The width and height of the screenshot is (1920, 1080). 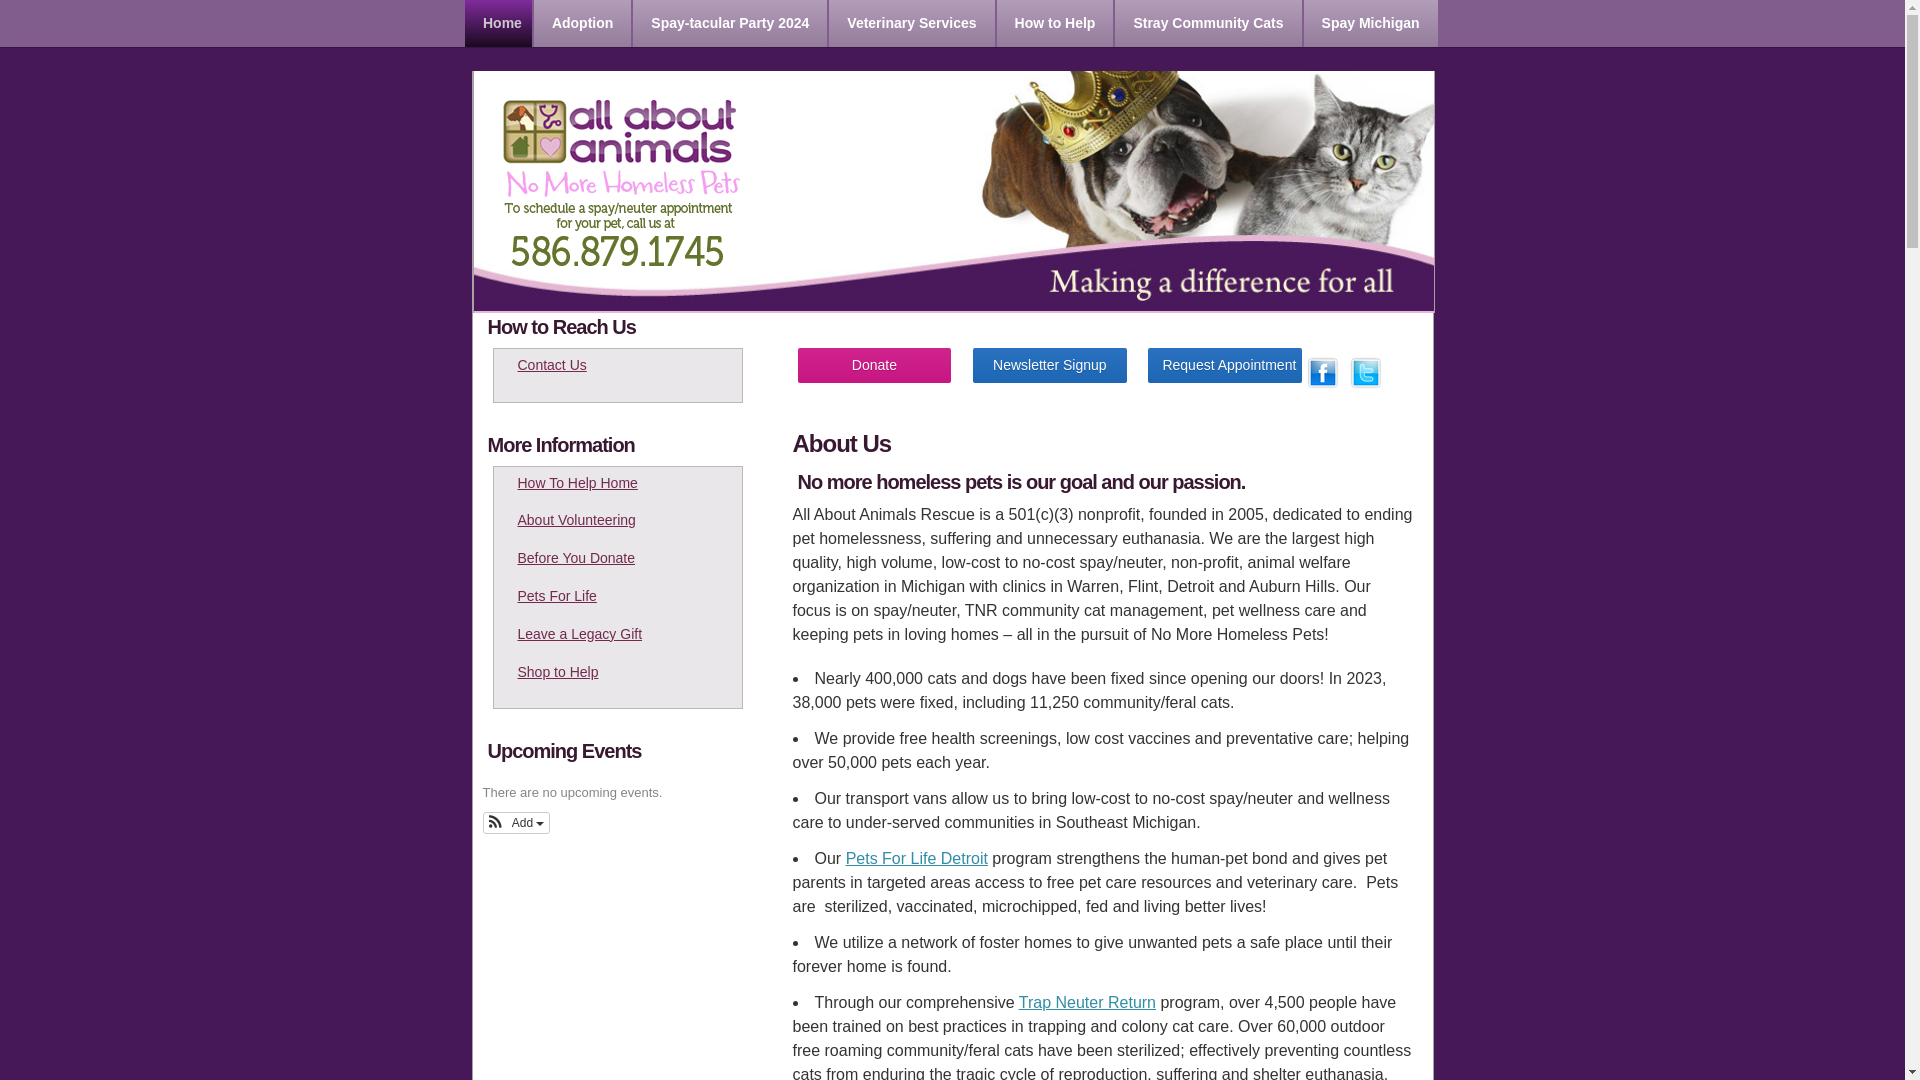 What do you see at coordinates (912, 24) in the screenshot?
I see `Veterinary Services` at bounding box center [912, 24].